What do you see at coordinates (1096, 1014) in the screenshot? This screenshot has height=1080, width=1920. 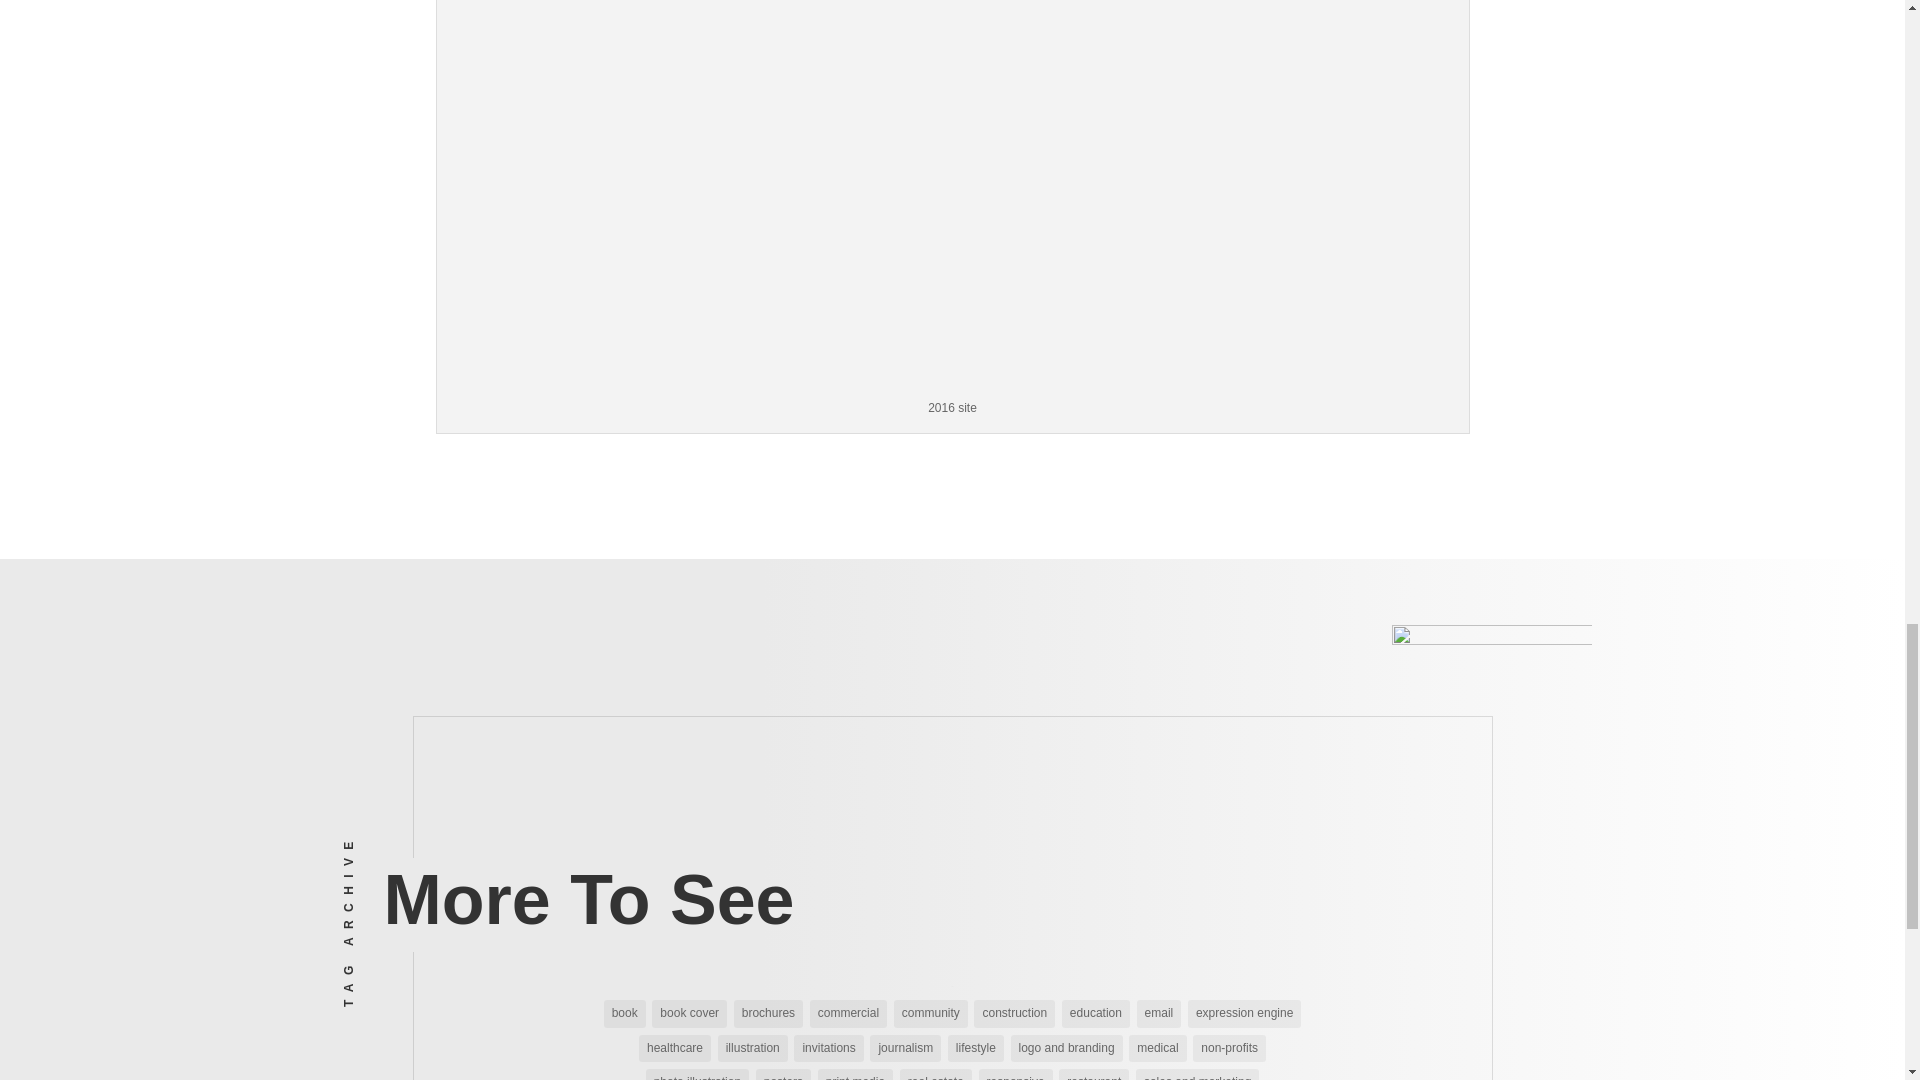 I see `education` at bounding box center [1096, 1014].